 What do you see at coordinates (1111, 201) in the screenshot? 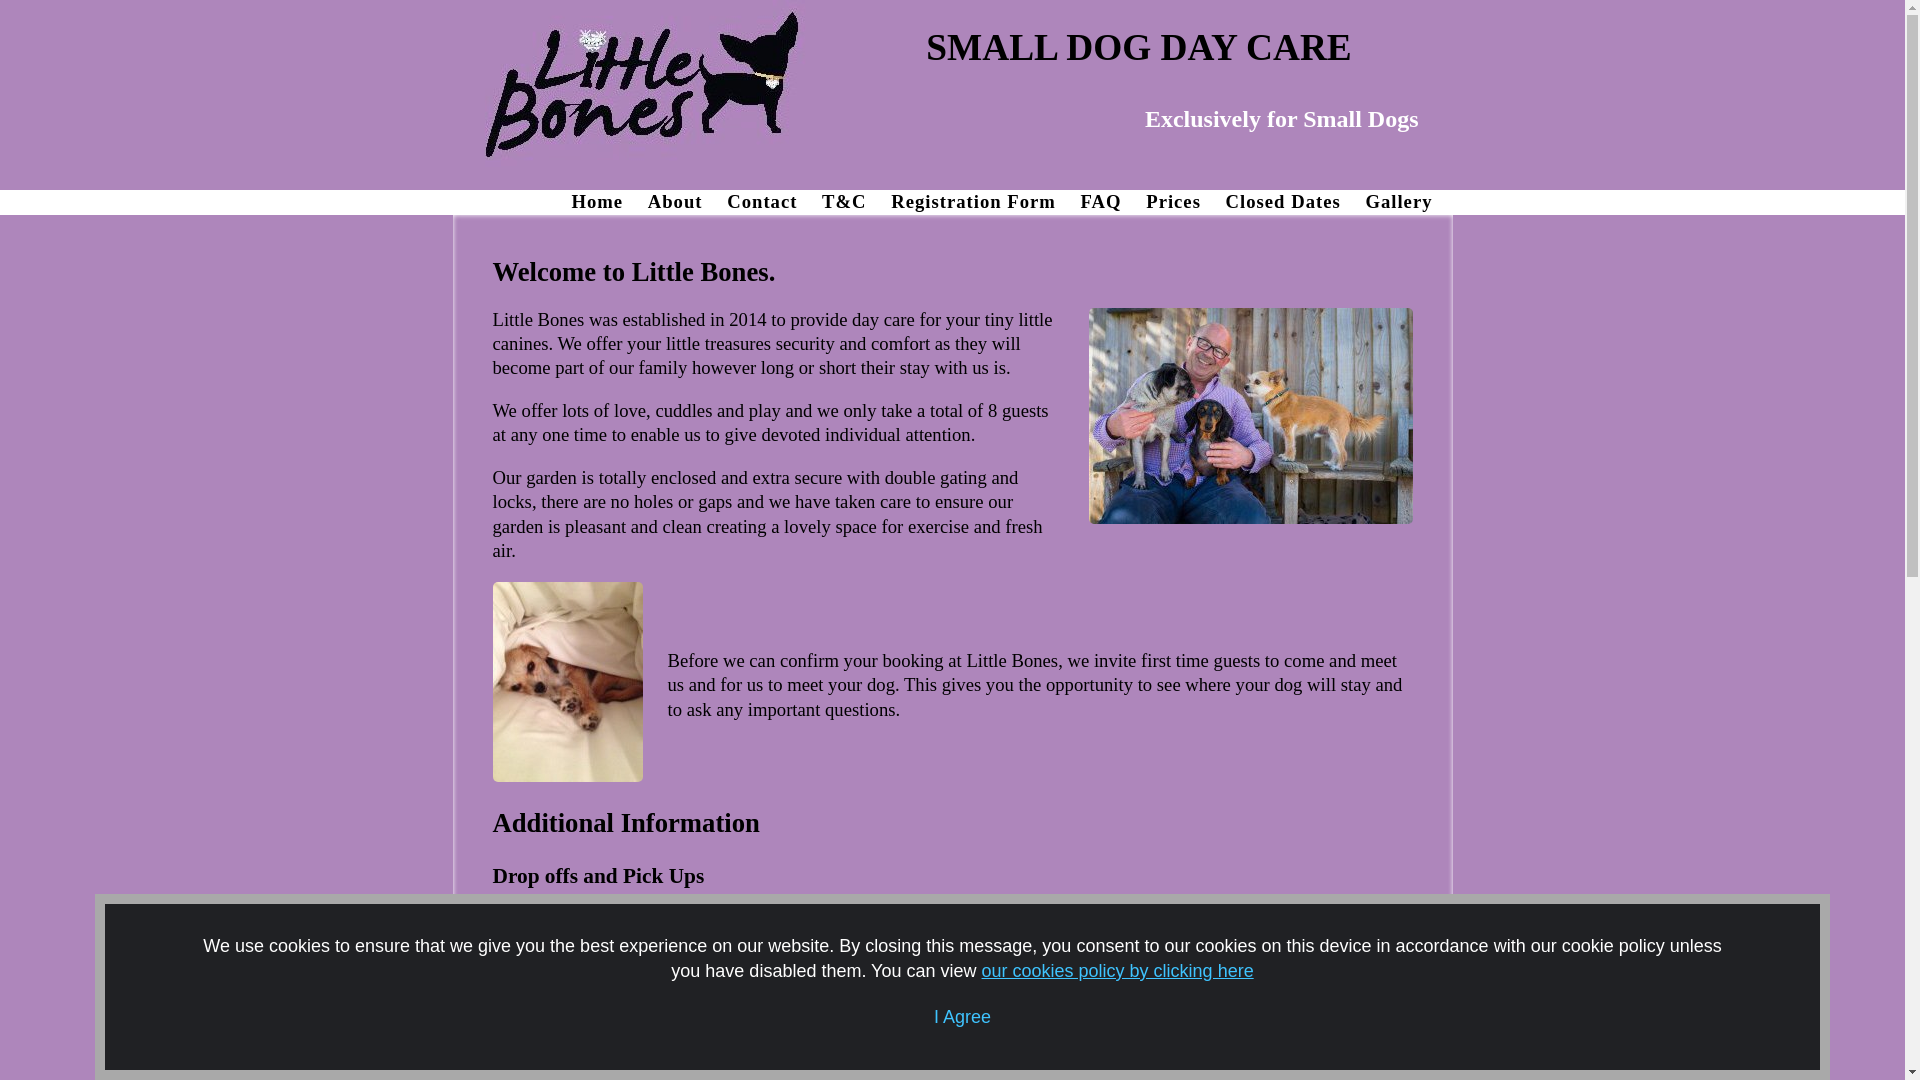
I see `FAQ` at bounding box center [1111, 201].